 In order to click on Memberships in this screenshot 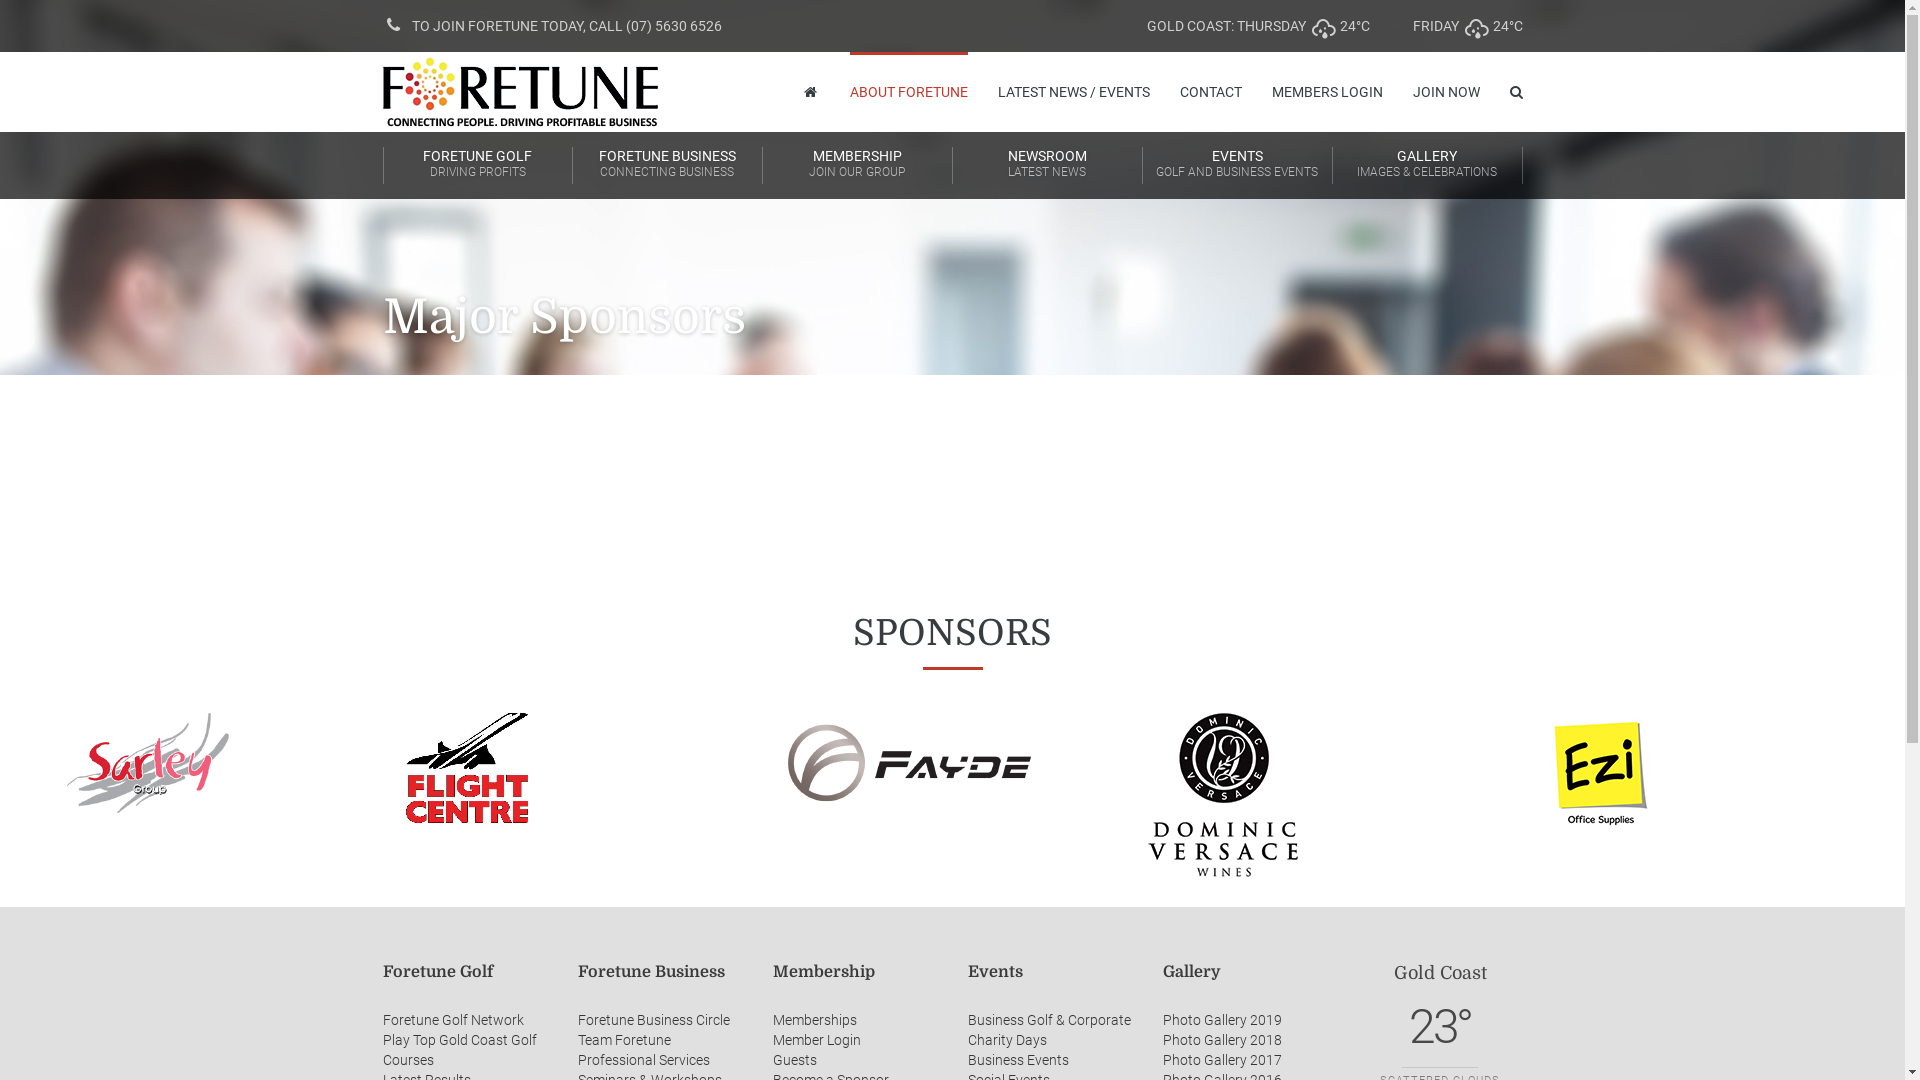, I will do `click(814, 1020)`.